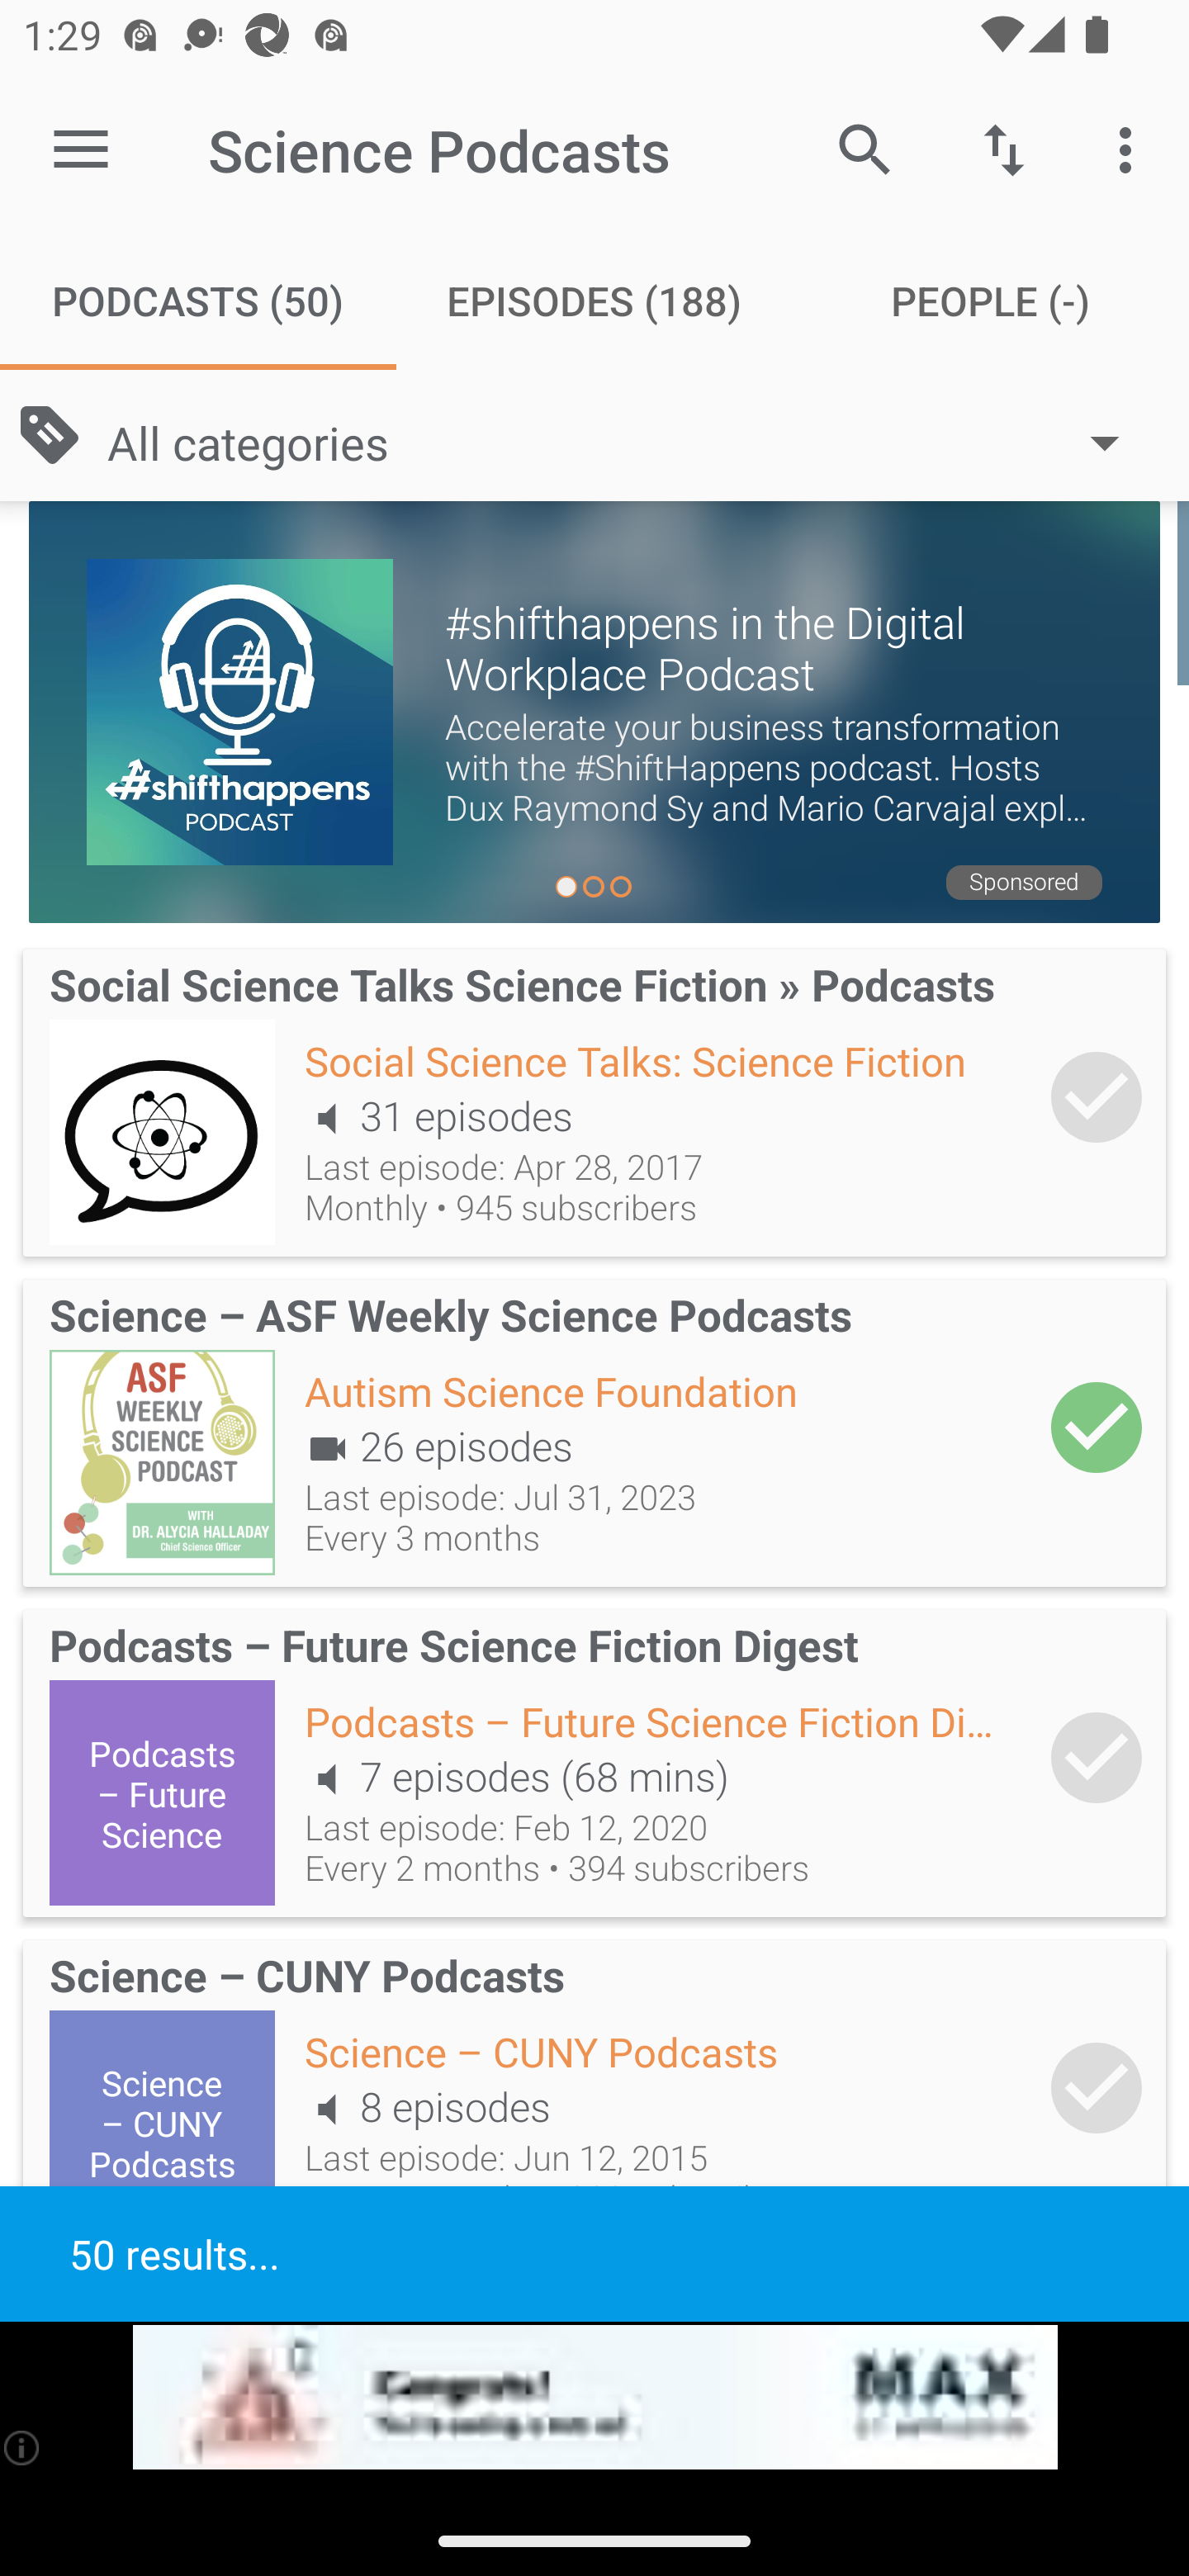 This screenshot has width=1189, height=2576. I want to click on app-monetization, so click(594, 2398).